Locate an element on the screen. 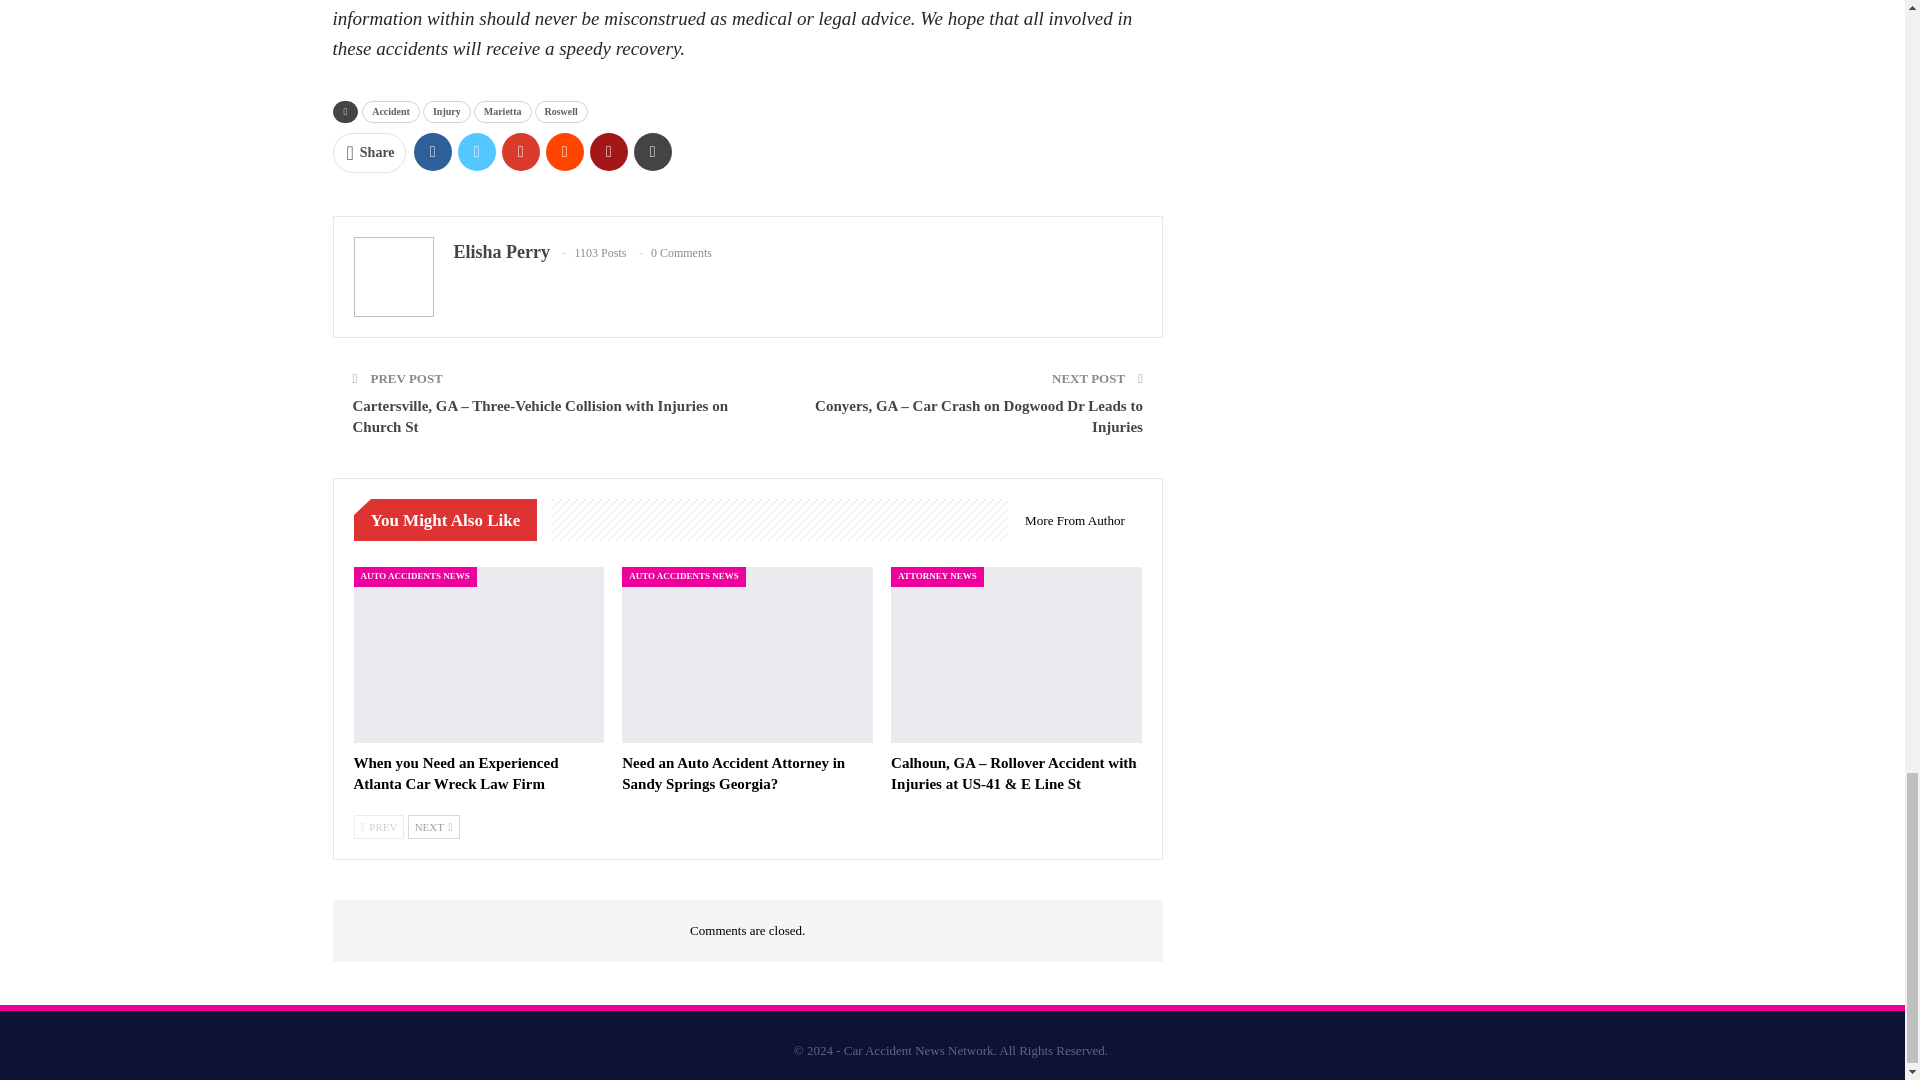 Image resolution: width=1920 pixels, height=1080 pixels. Need an Auto Accident Attorney in Sandy Springs Georgia? is located at coordinates (748, 655).